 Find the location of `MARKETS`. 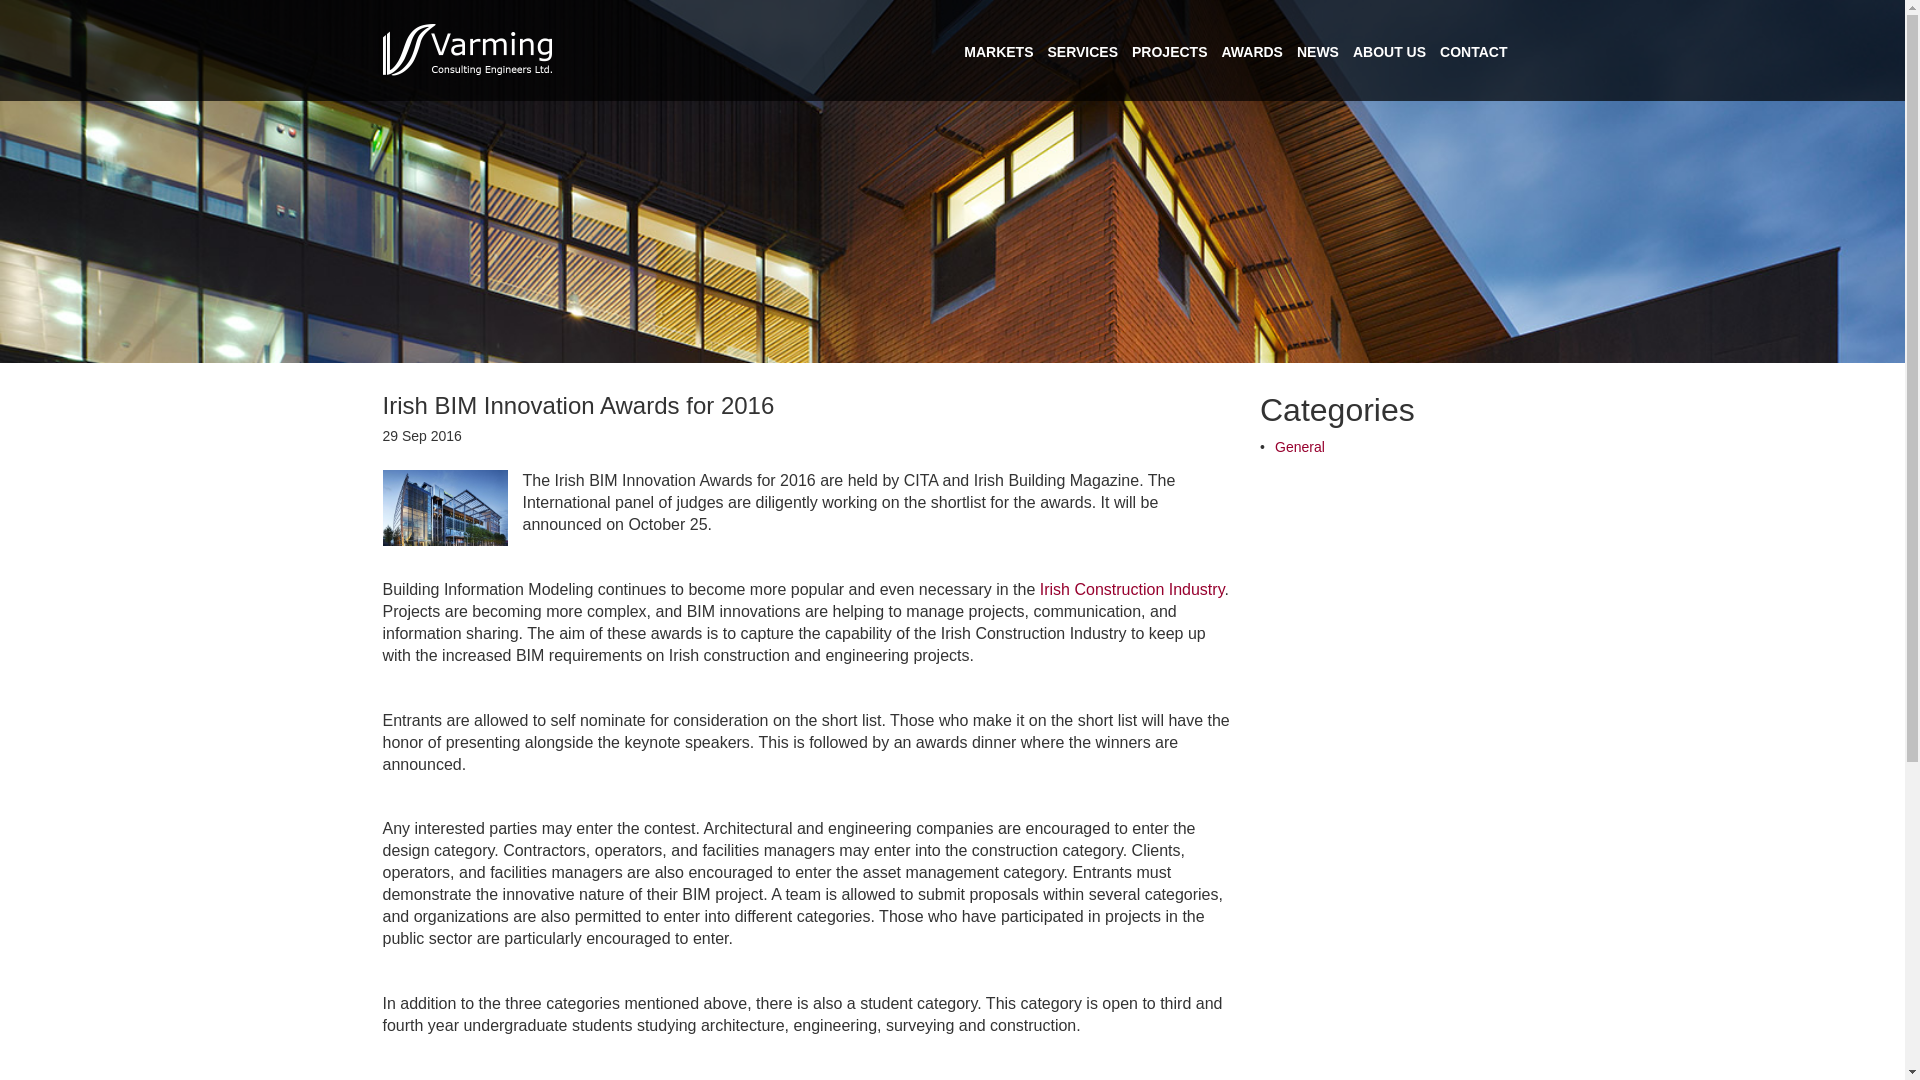

MARKETS is located at coordinates (998, 52).